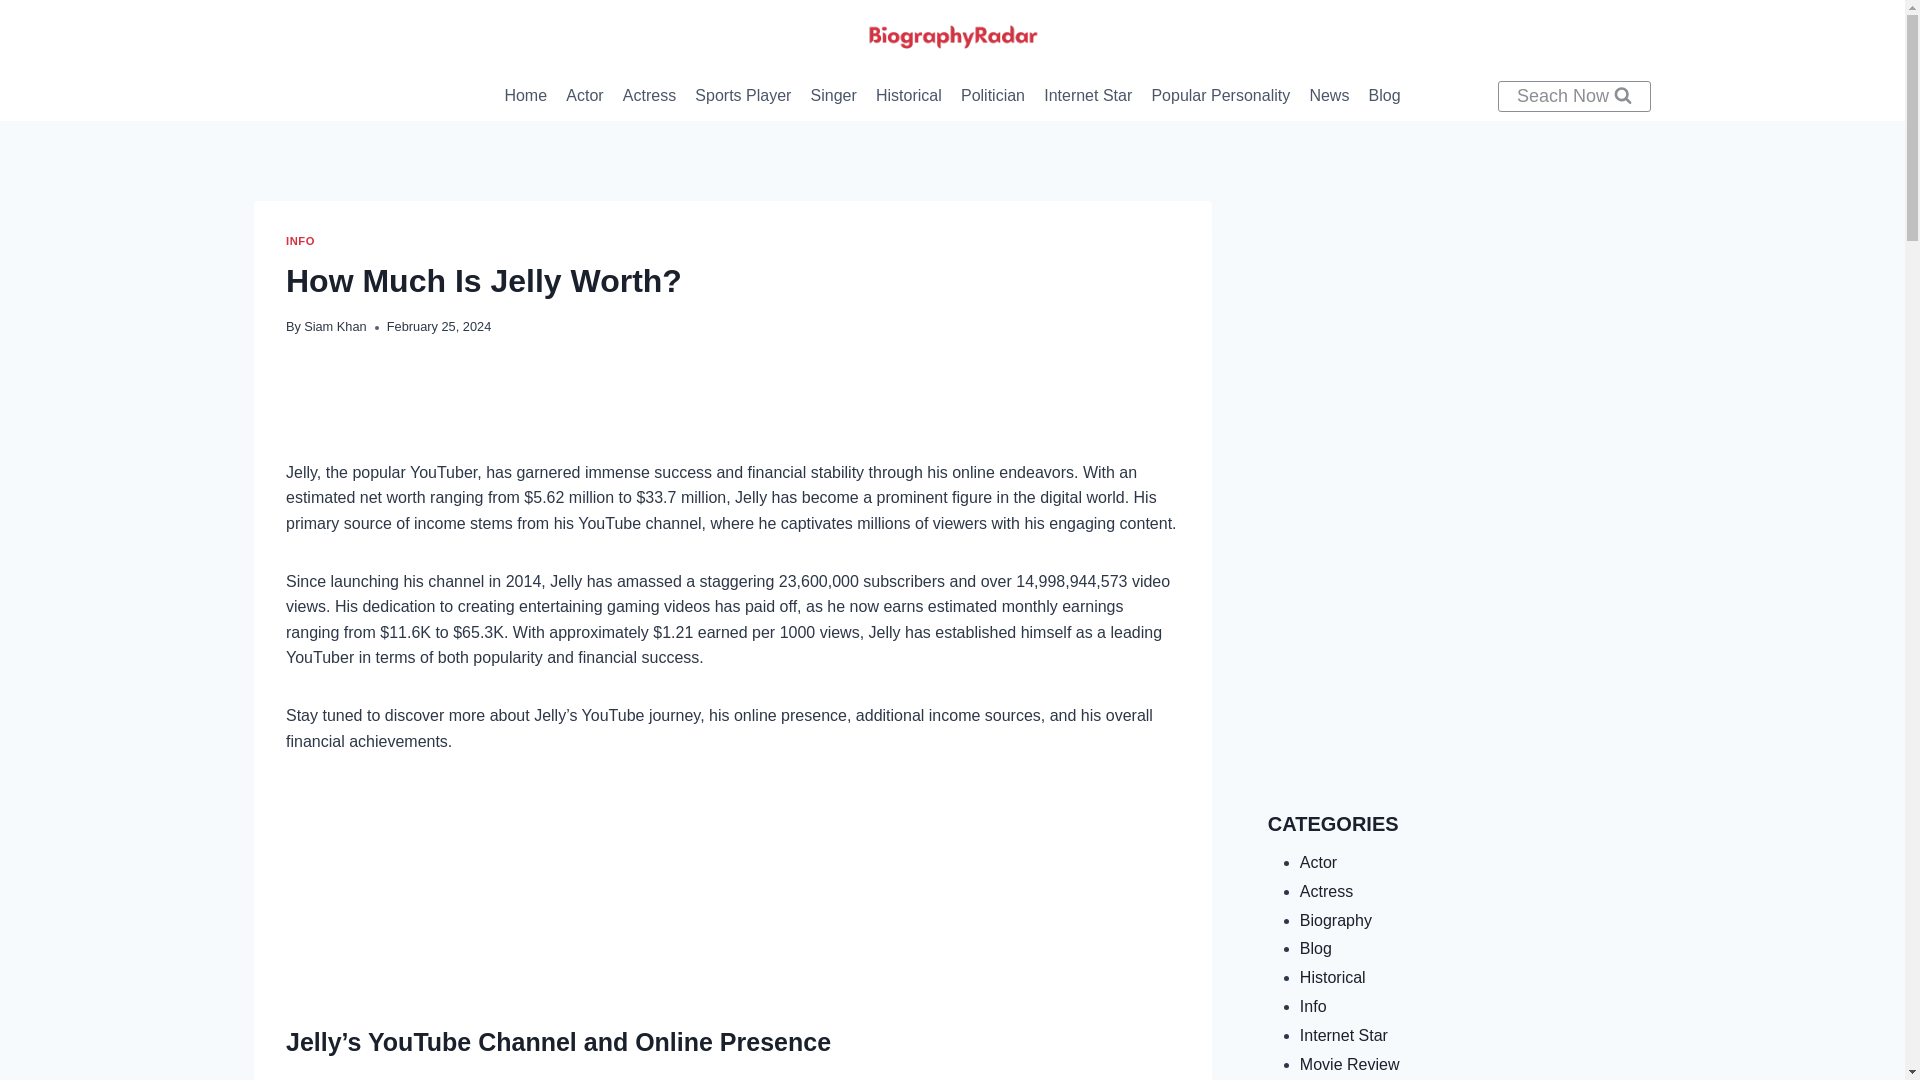  Describe the element at coordinates (1329, 96) in the screenshot. I see `News` at that location.